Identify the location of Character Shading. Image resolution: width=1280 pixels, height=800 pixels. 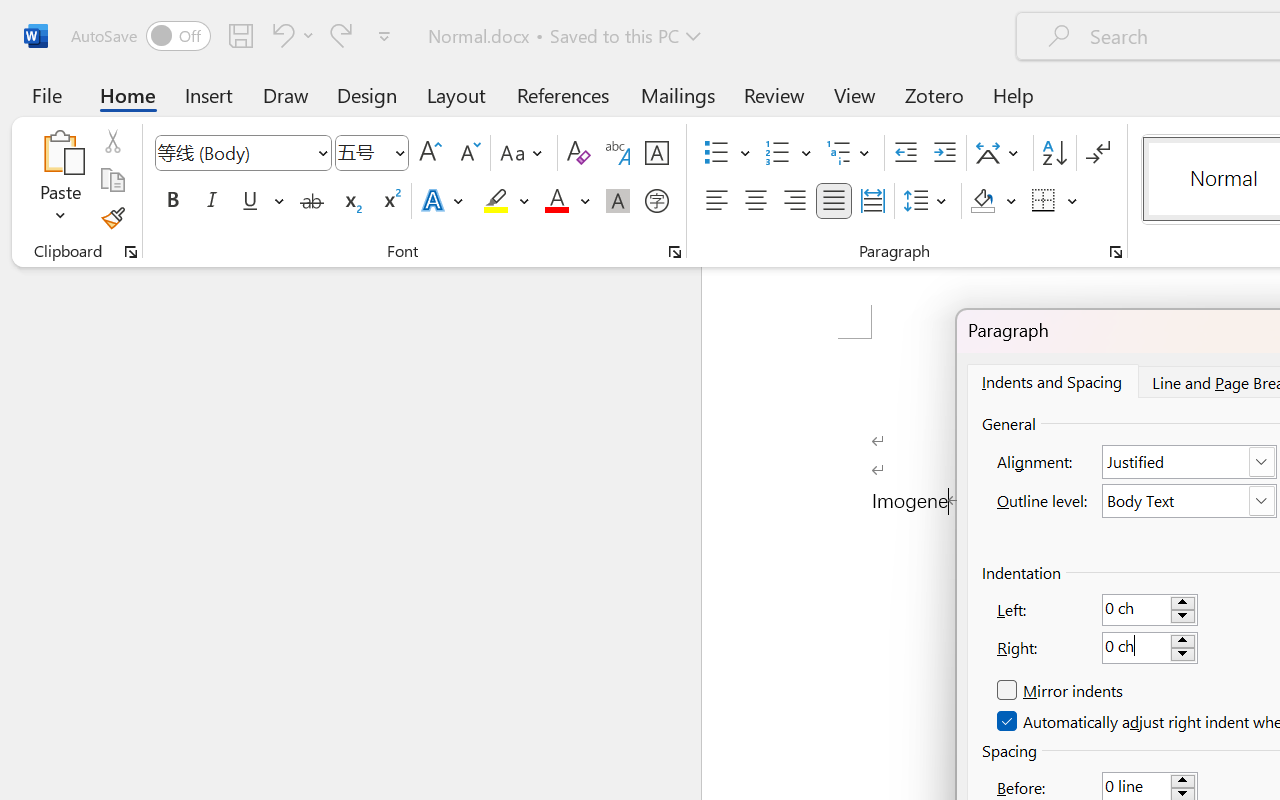
(618, 201).